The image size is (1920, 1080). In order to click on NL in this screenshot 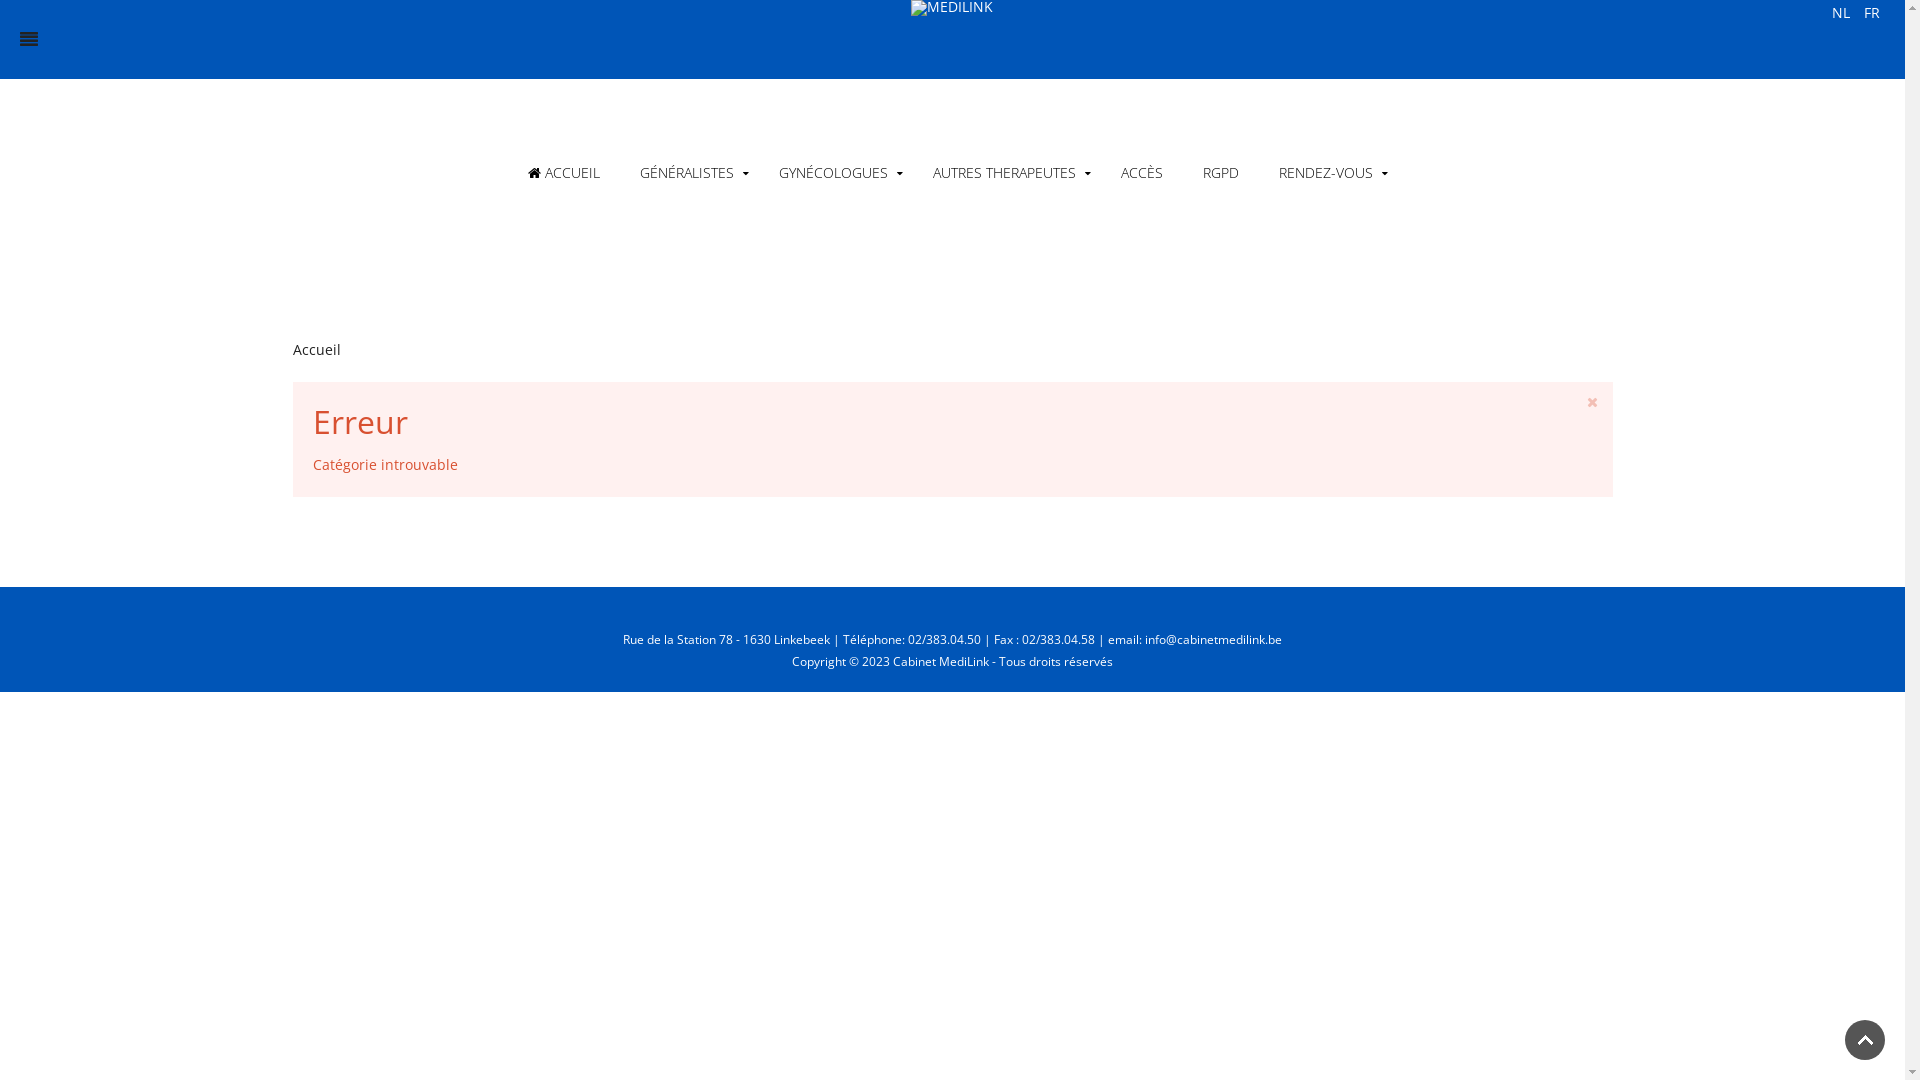, I will do `click(1843, 12)`.